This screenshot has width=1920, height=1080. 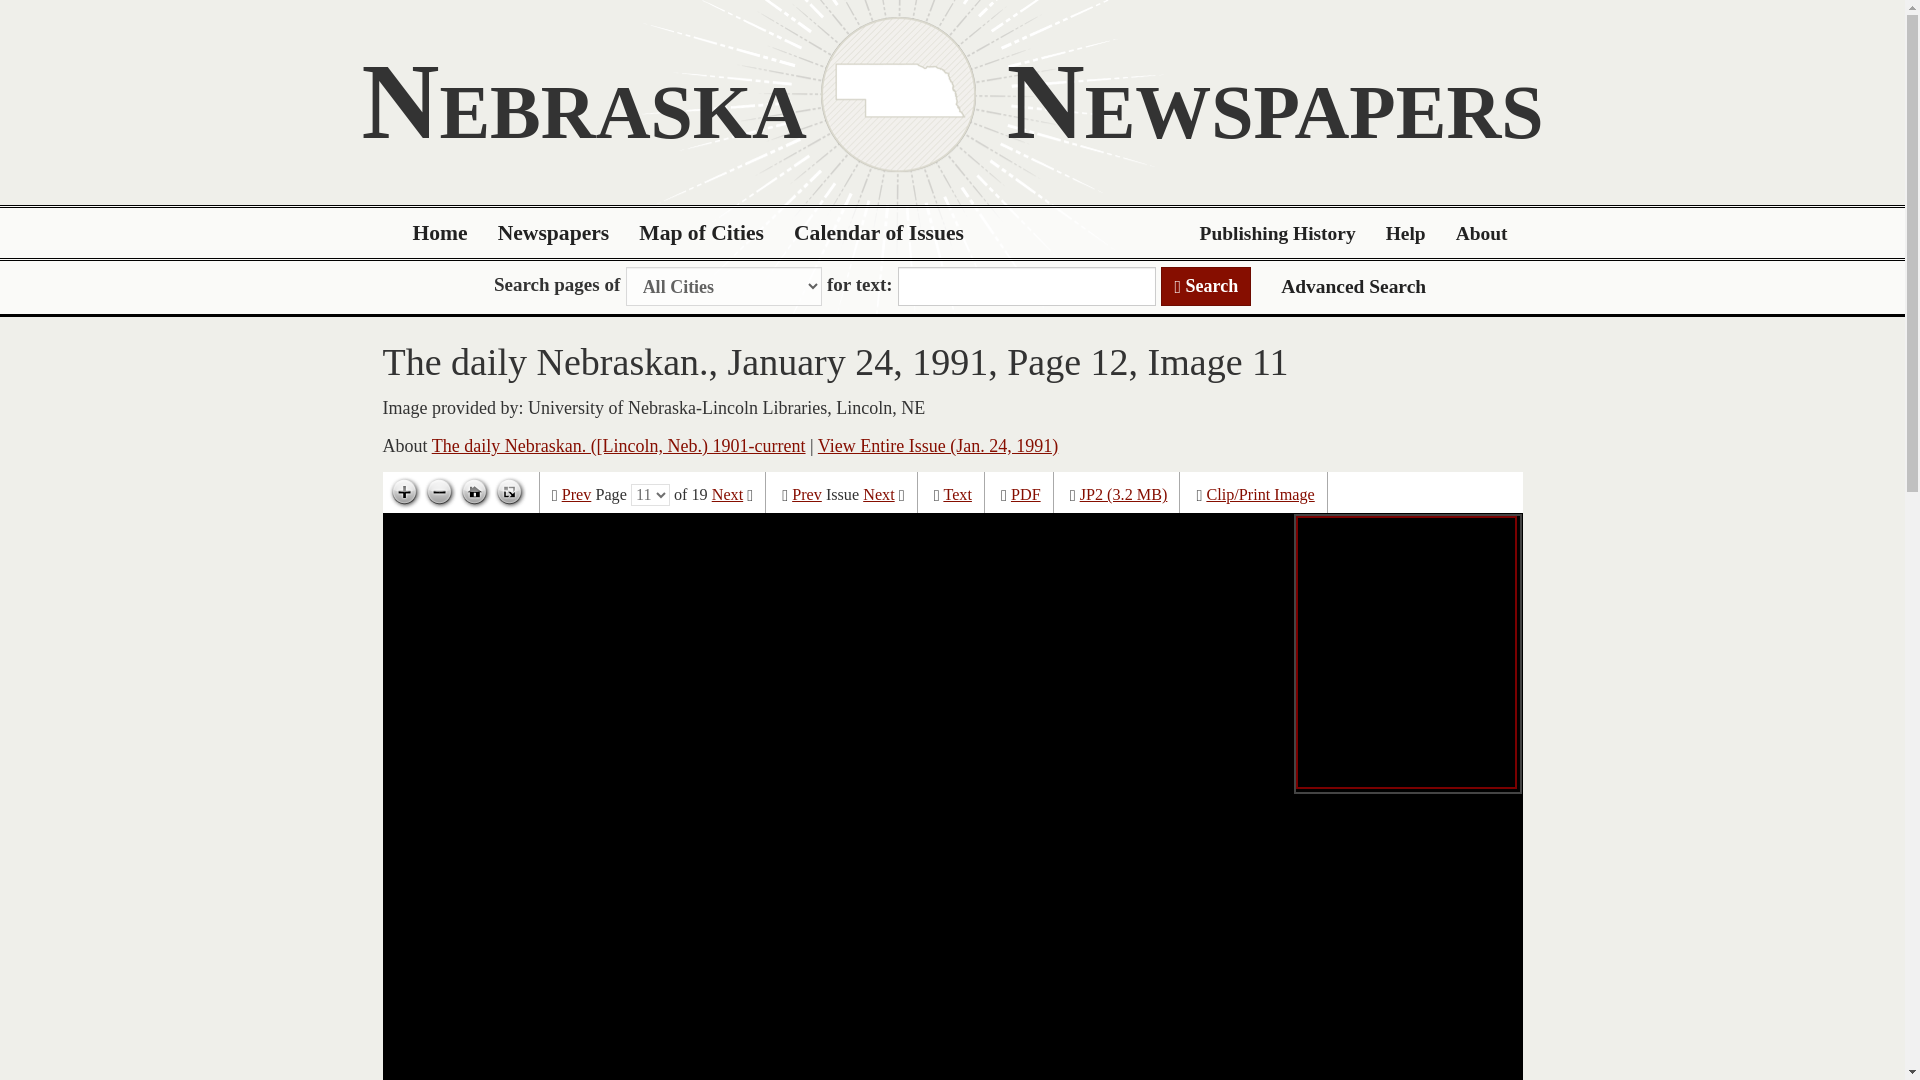 What do you see at coordinates (879, 233) in the screenshot?
I see `Calendar of Issues` at bounding box center [879, 233].